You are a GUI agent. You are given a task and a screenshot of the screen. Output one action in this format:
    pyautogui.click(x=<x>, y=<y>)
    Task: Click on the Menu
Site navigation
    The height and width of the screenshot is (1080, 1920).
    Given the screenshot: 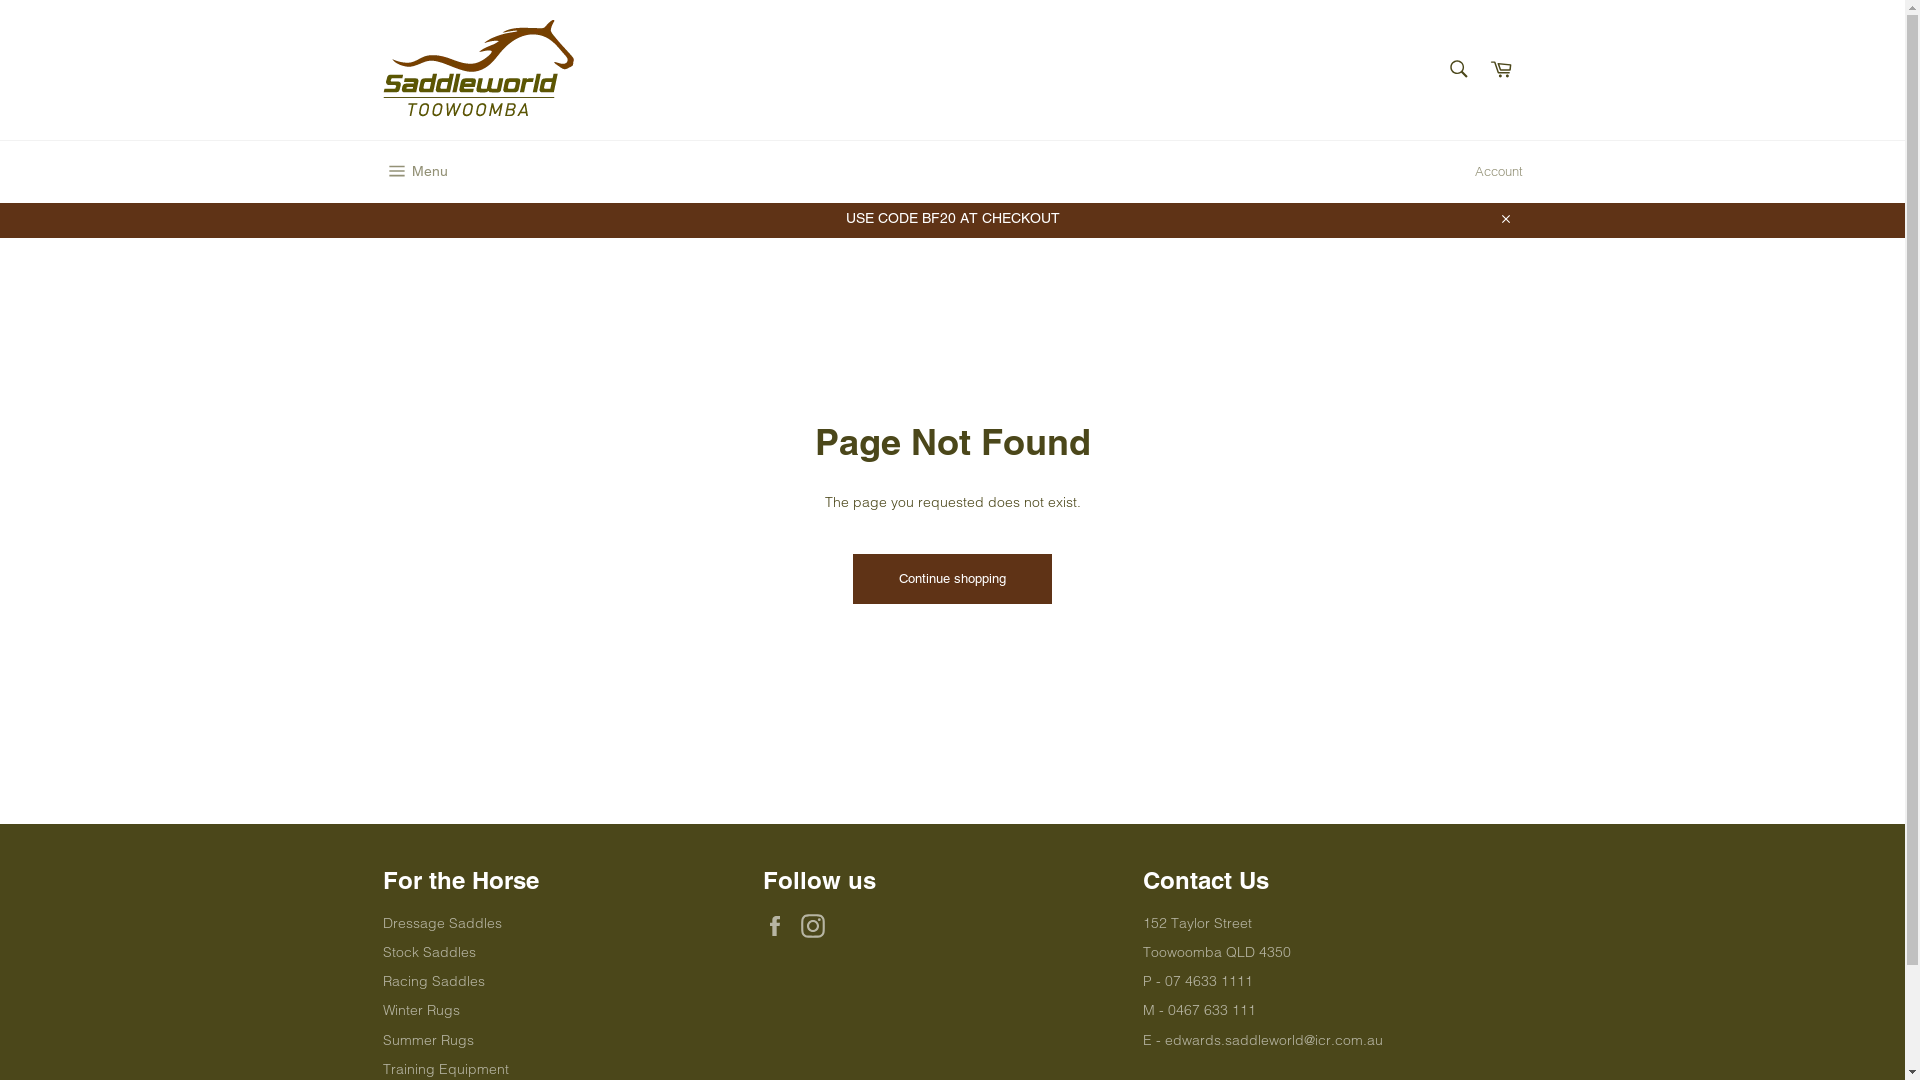 What is the action you would take?
    pyautogui.click(x=414, y=172)
    